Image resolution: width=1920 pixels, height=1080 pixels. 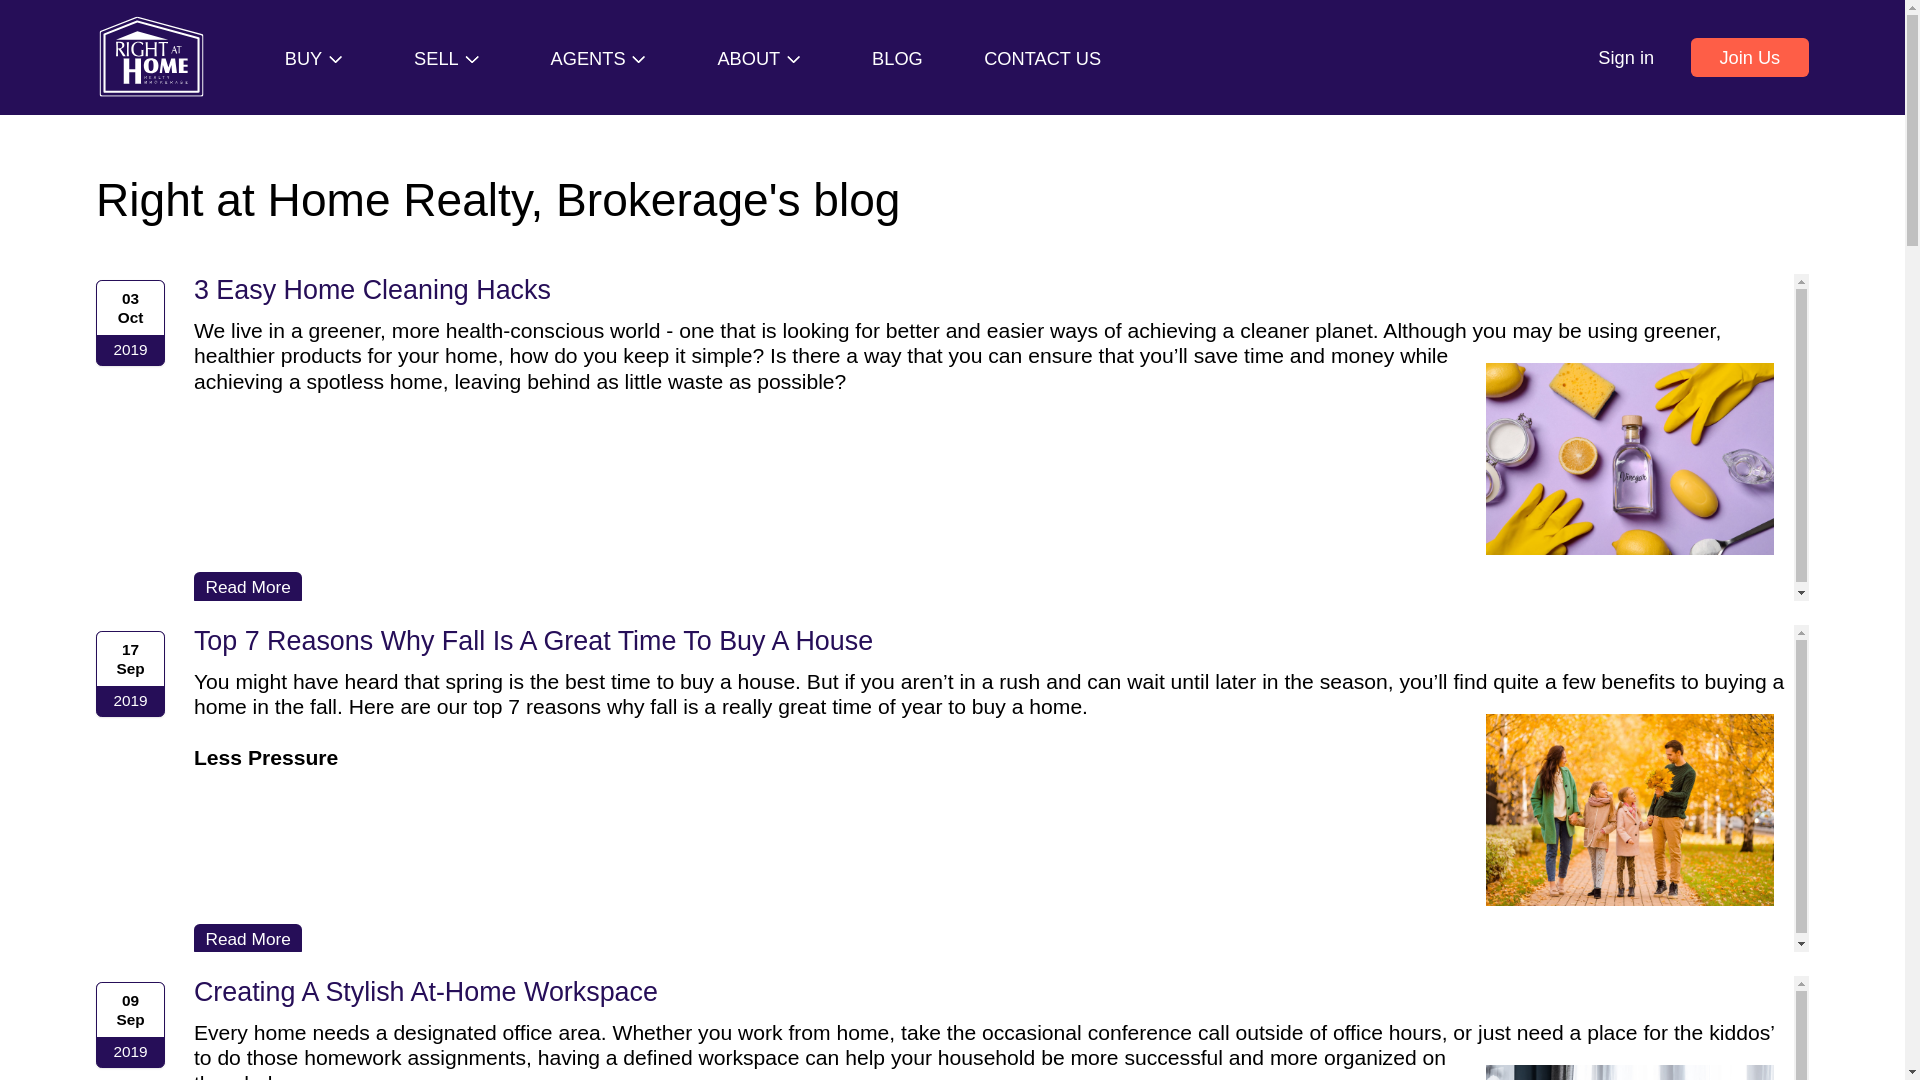 What do you see at coordinates (604, 58) in the screenshot?
I see `AGENTS` at bounding box center [604, 58].